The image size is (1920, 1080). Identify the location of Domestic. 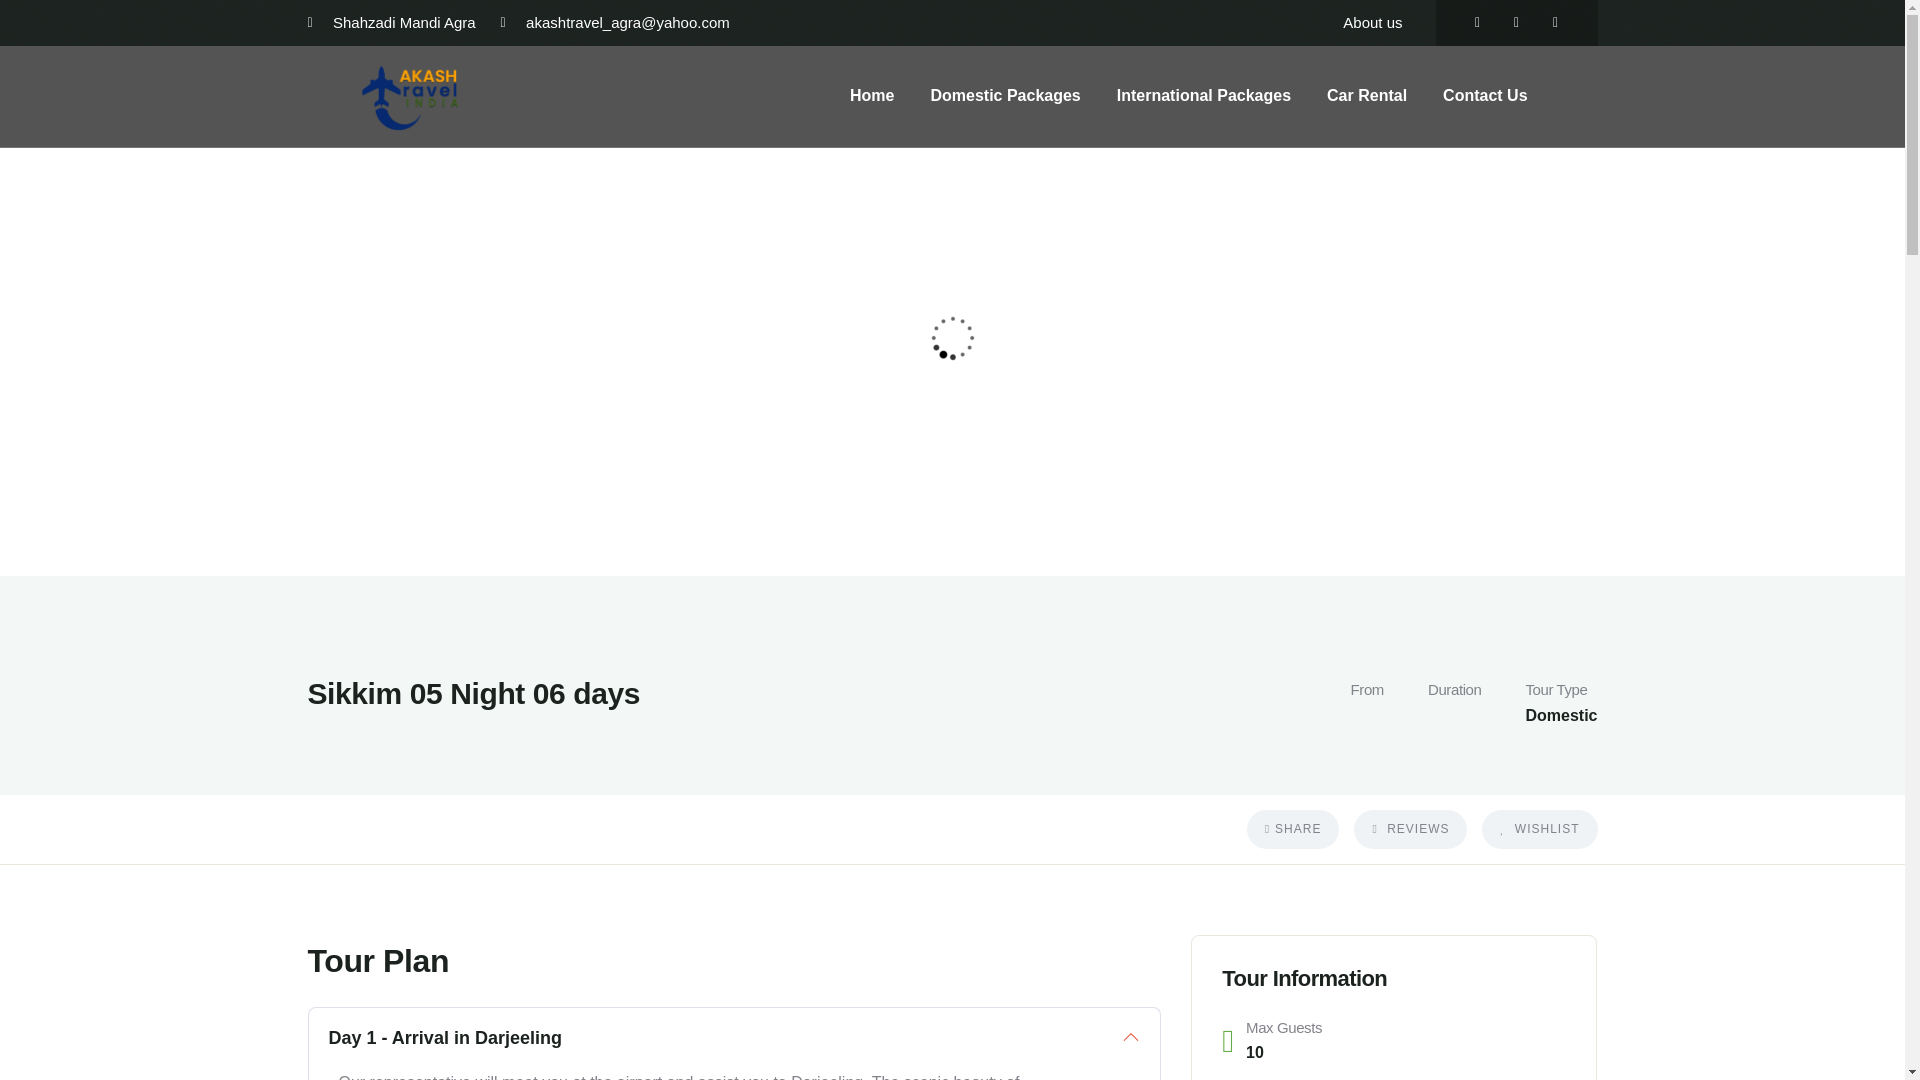
(1560, 715).